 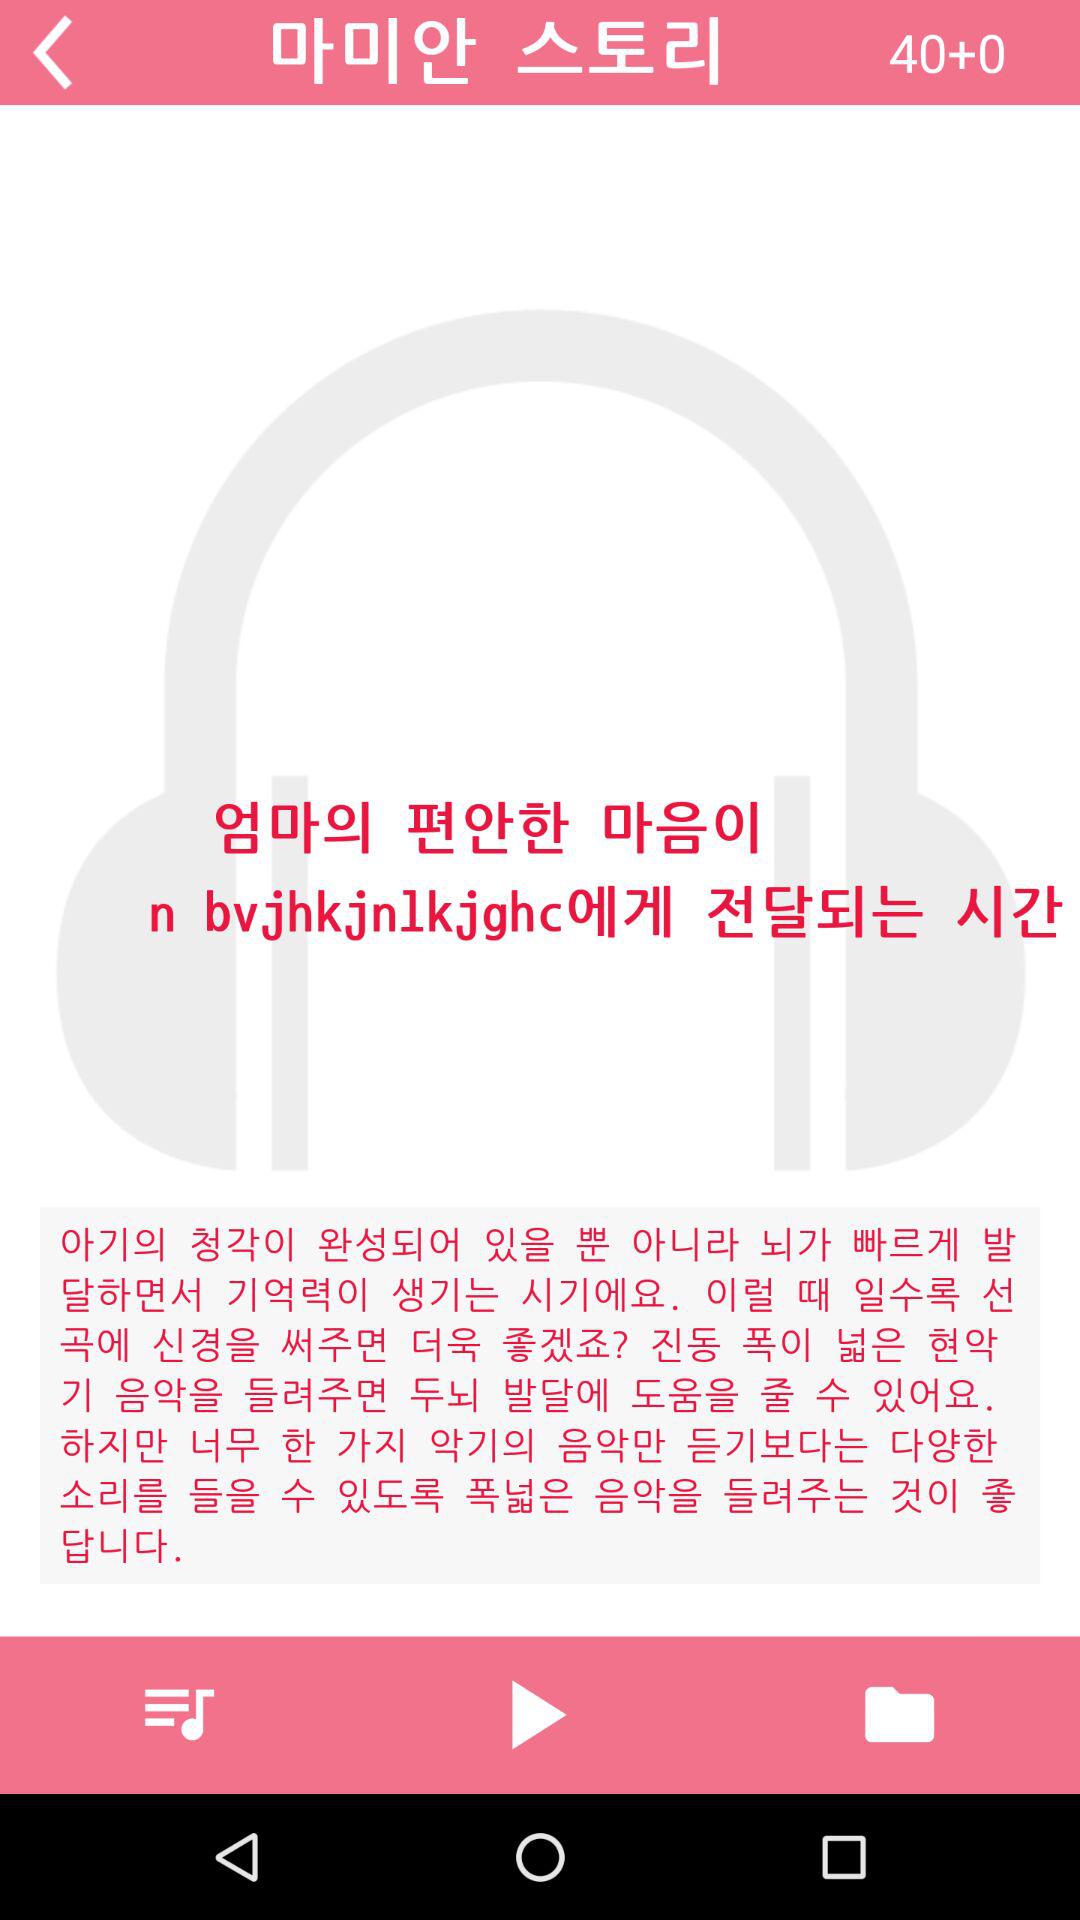 I want to click on click icon at the bottom right corner, so click(x=899, y=1714).